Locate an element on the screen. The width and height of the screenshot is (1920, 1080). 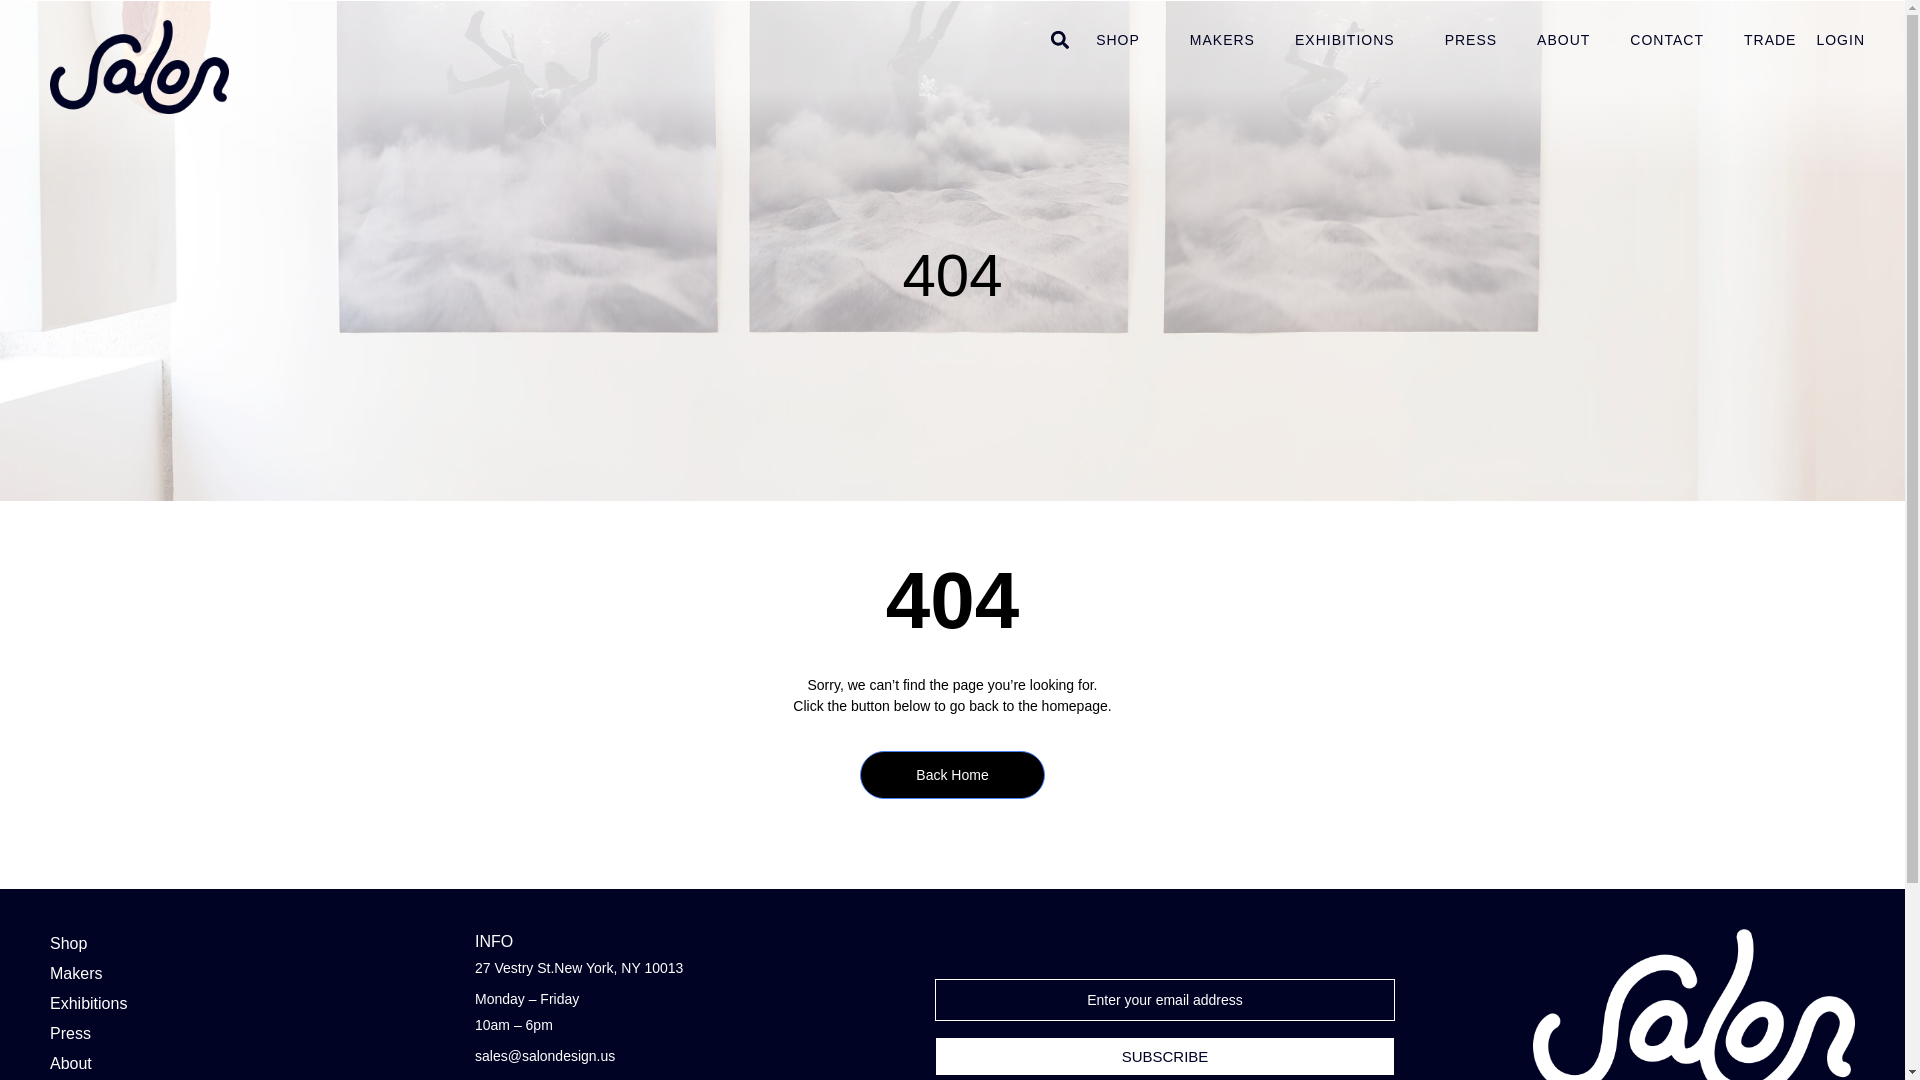
PRESS is located at coordinates (1470, 40).